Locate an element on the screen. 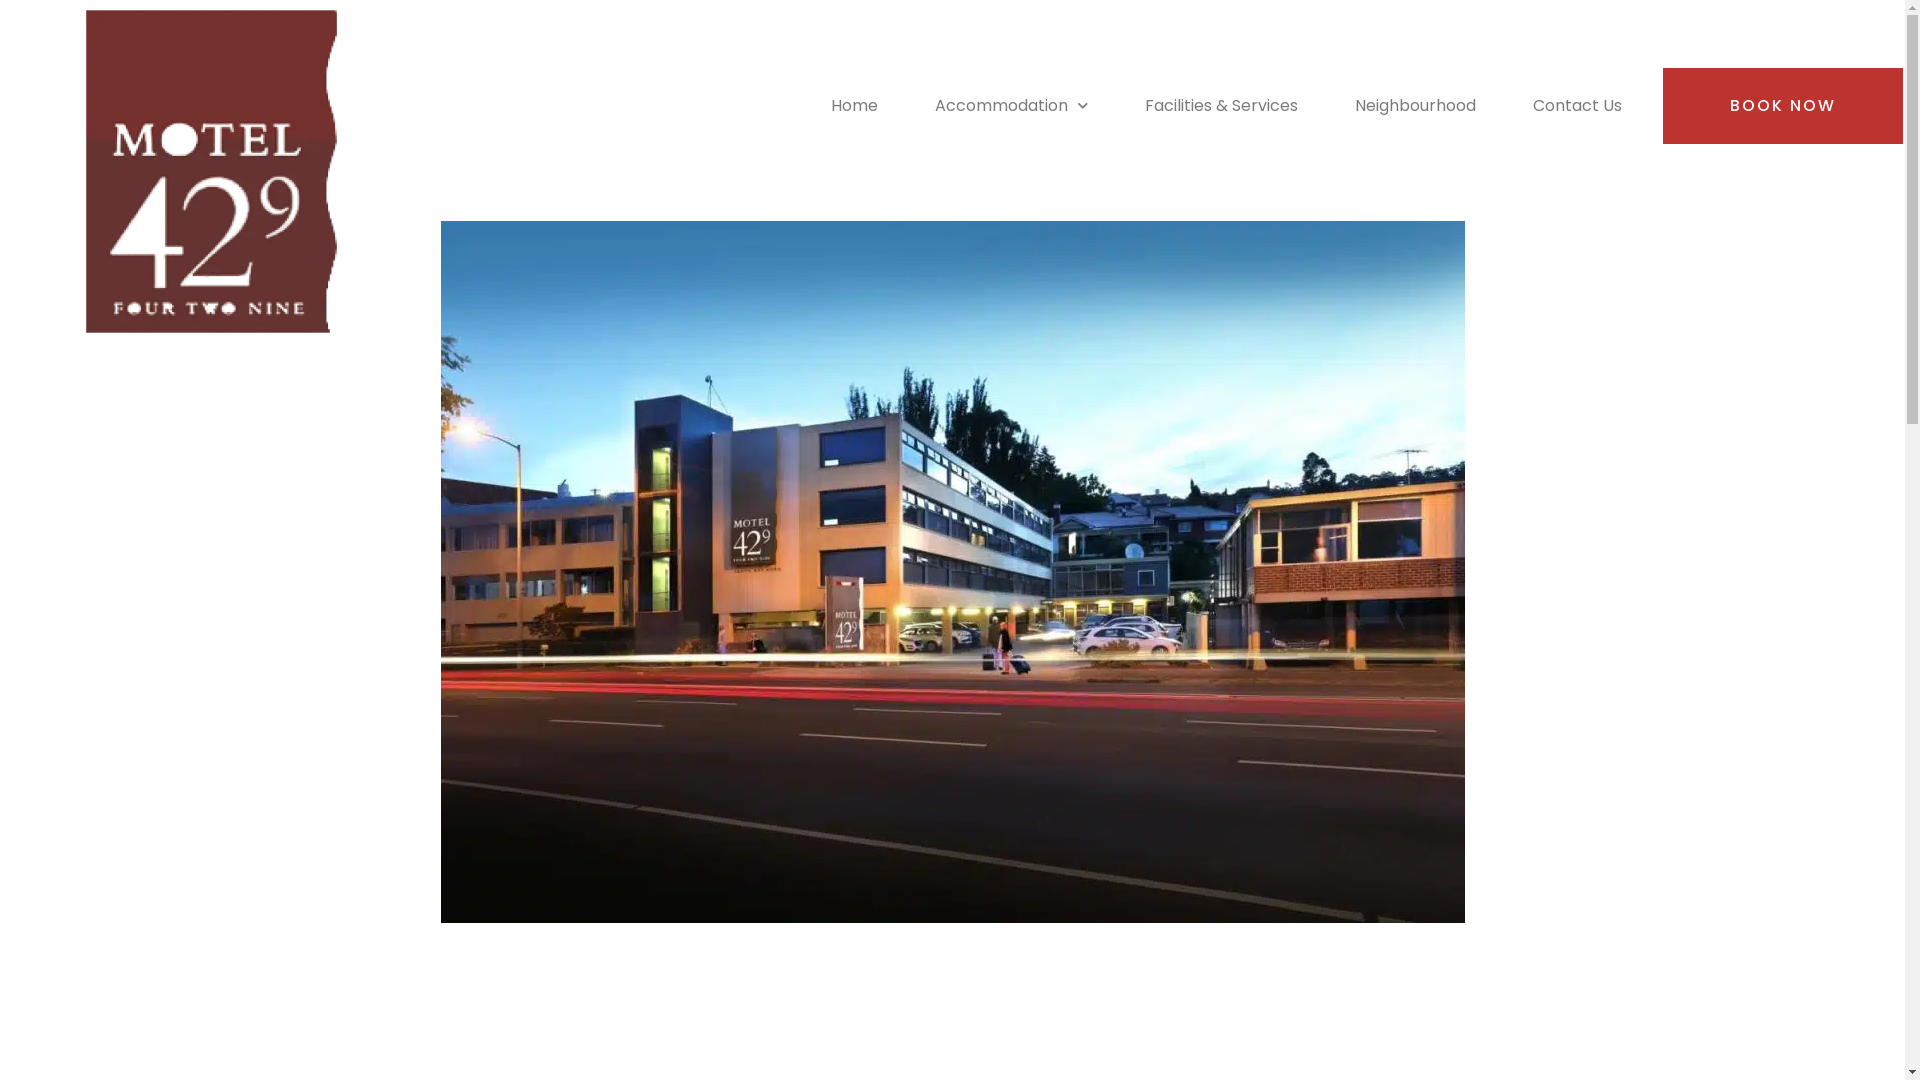 The width and height of the screenshot is (1920, 1080). Accommodation is located at coordinates (1012, 106).